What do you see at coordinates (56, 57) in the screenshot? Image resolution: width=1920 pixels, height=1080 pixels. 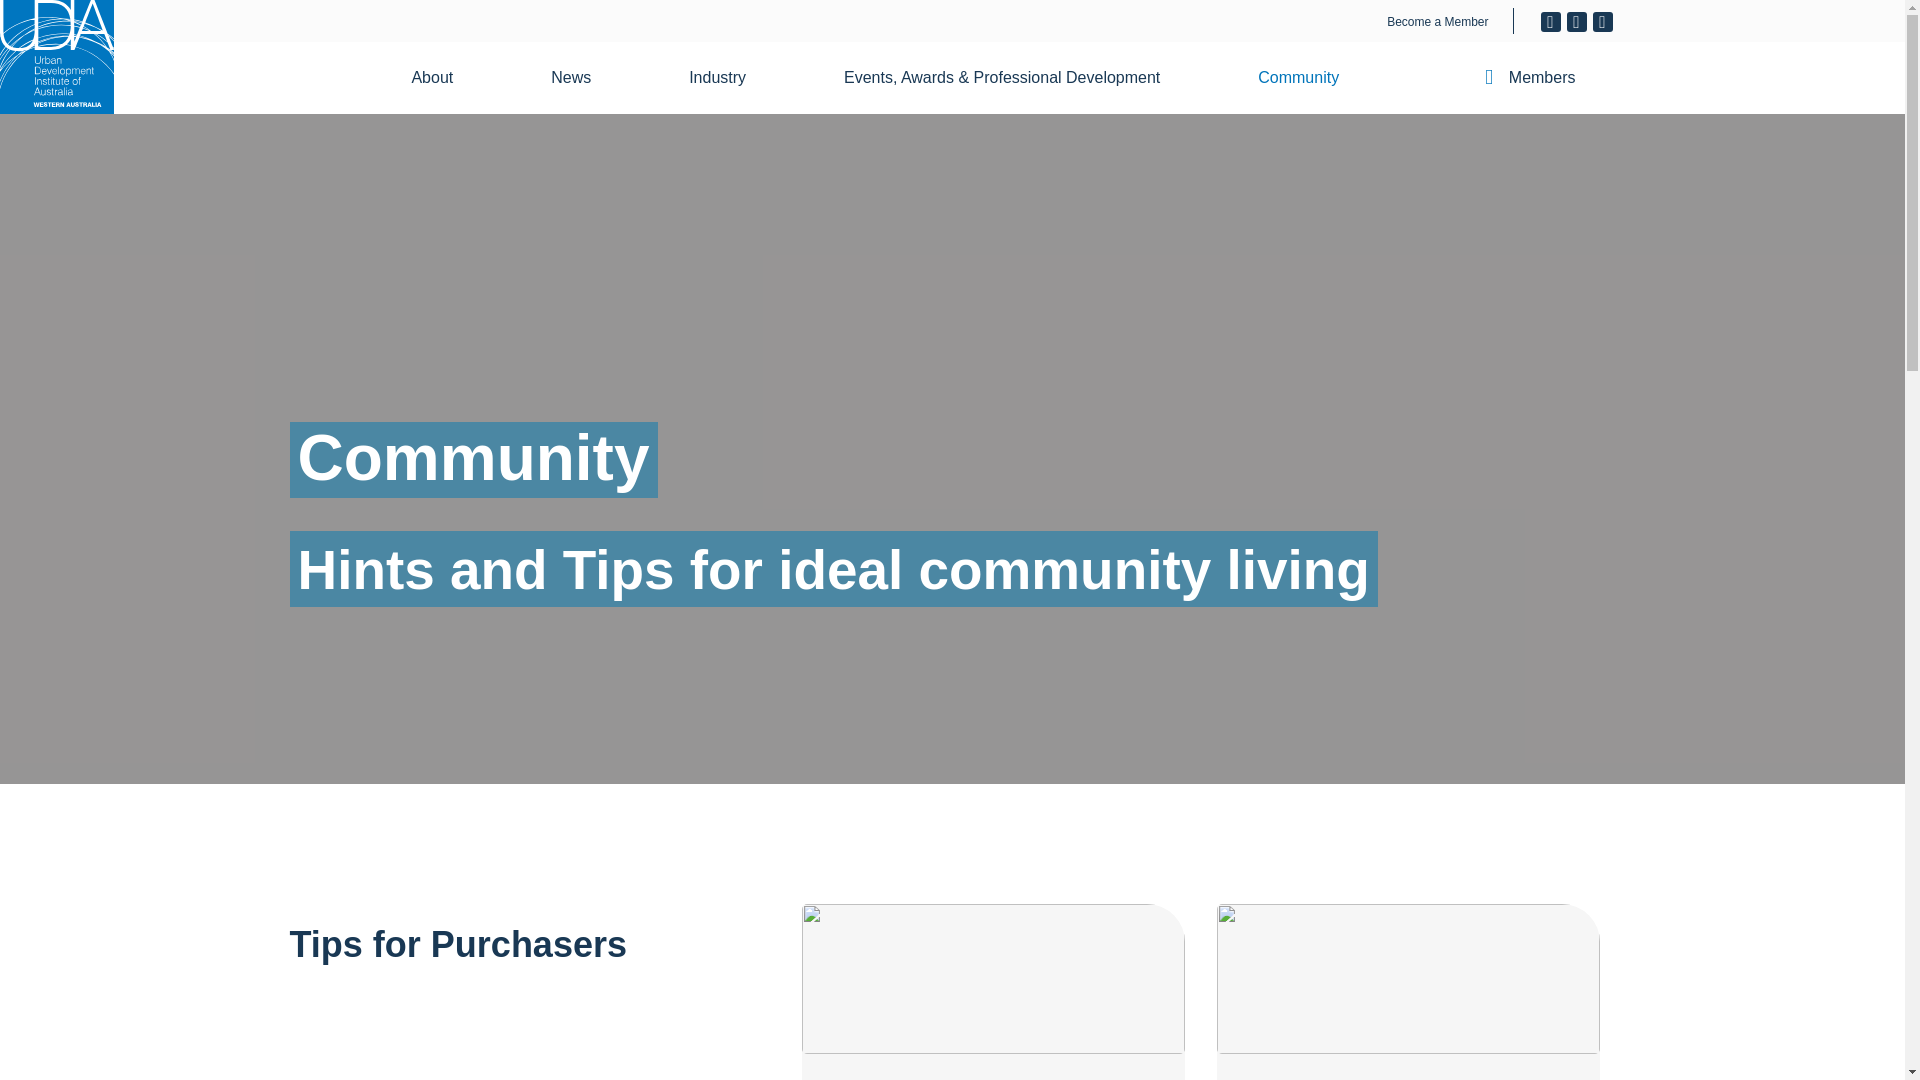 I see `Logo` at bounding box center [56, 57].